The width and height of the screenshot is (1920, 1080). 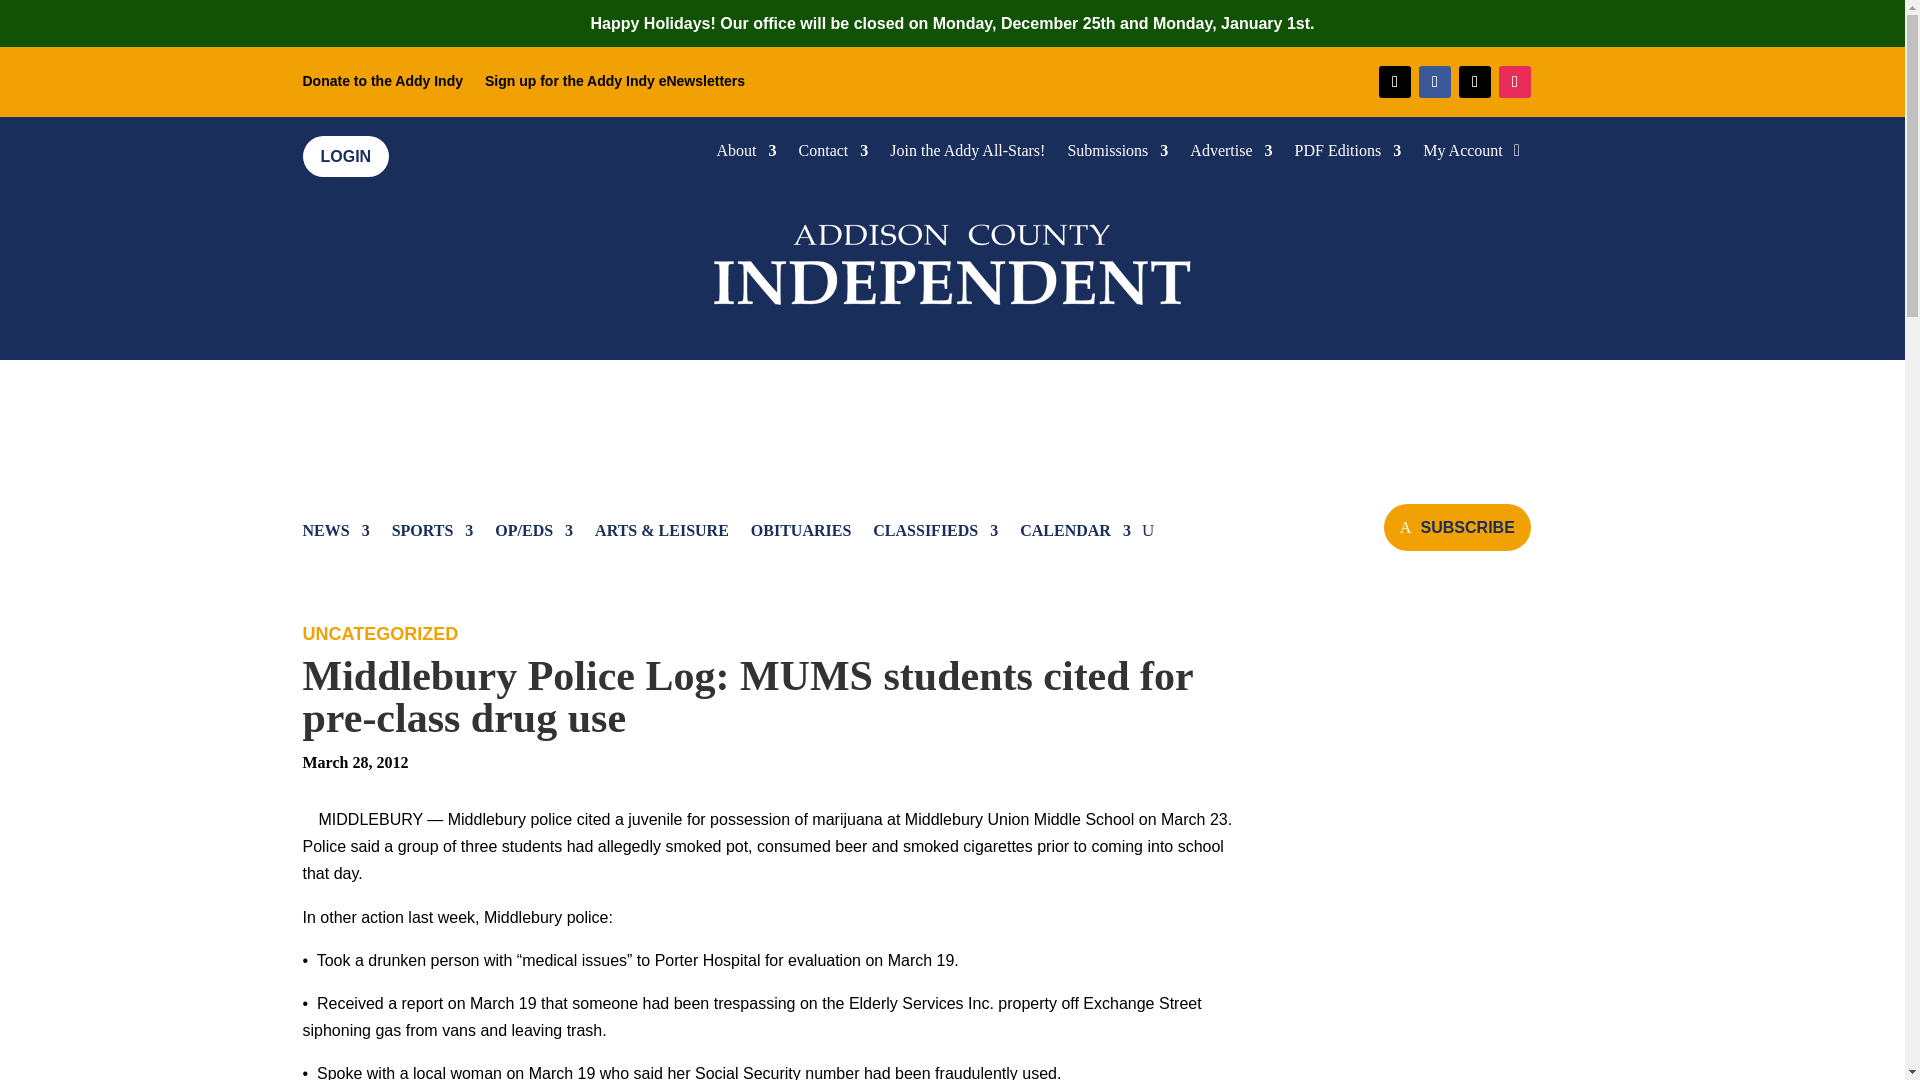 I want to click on Contact, so click(x=834, y=154).